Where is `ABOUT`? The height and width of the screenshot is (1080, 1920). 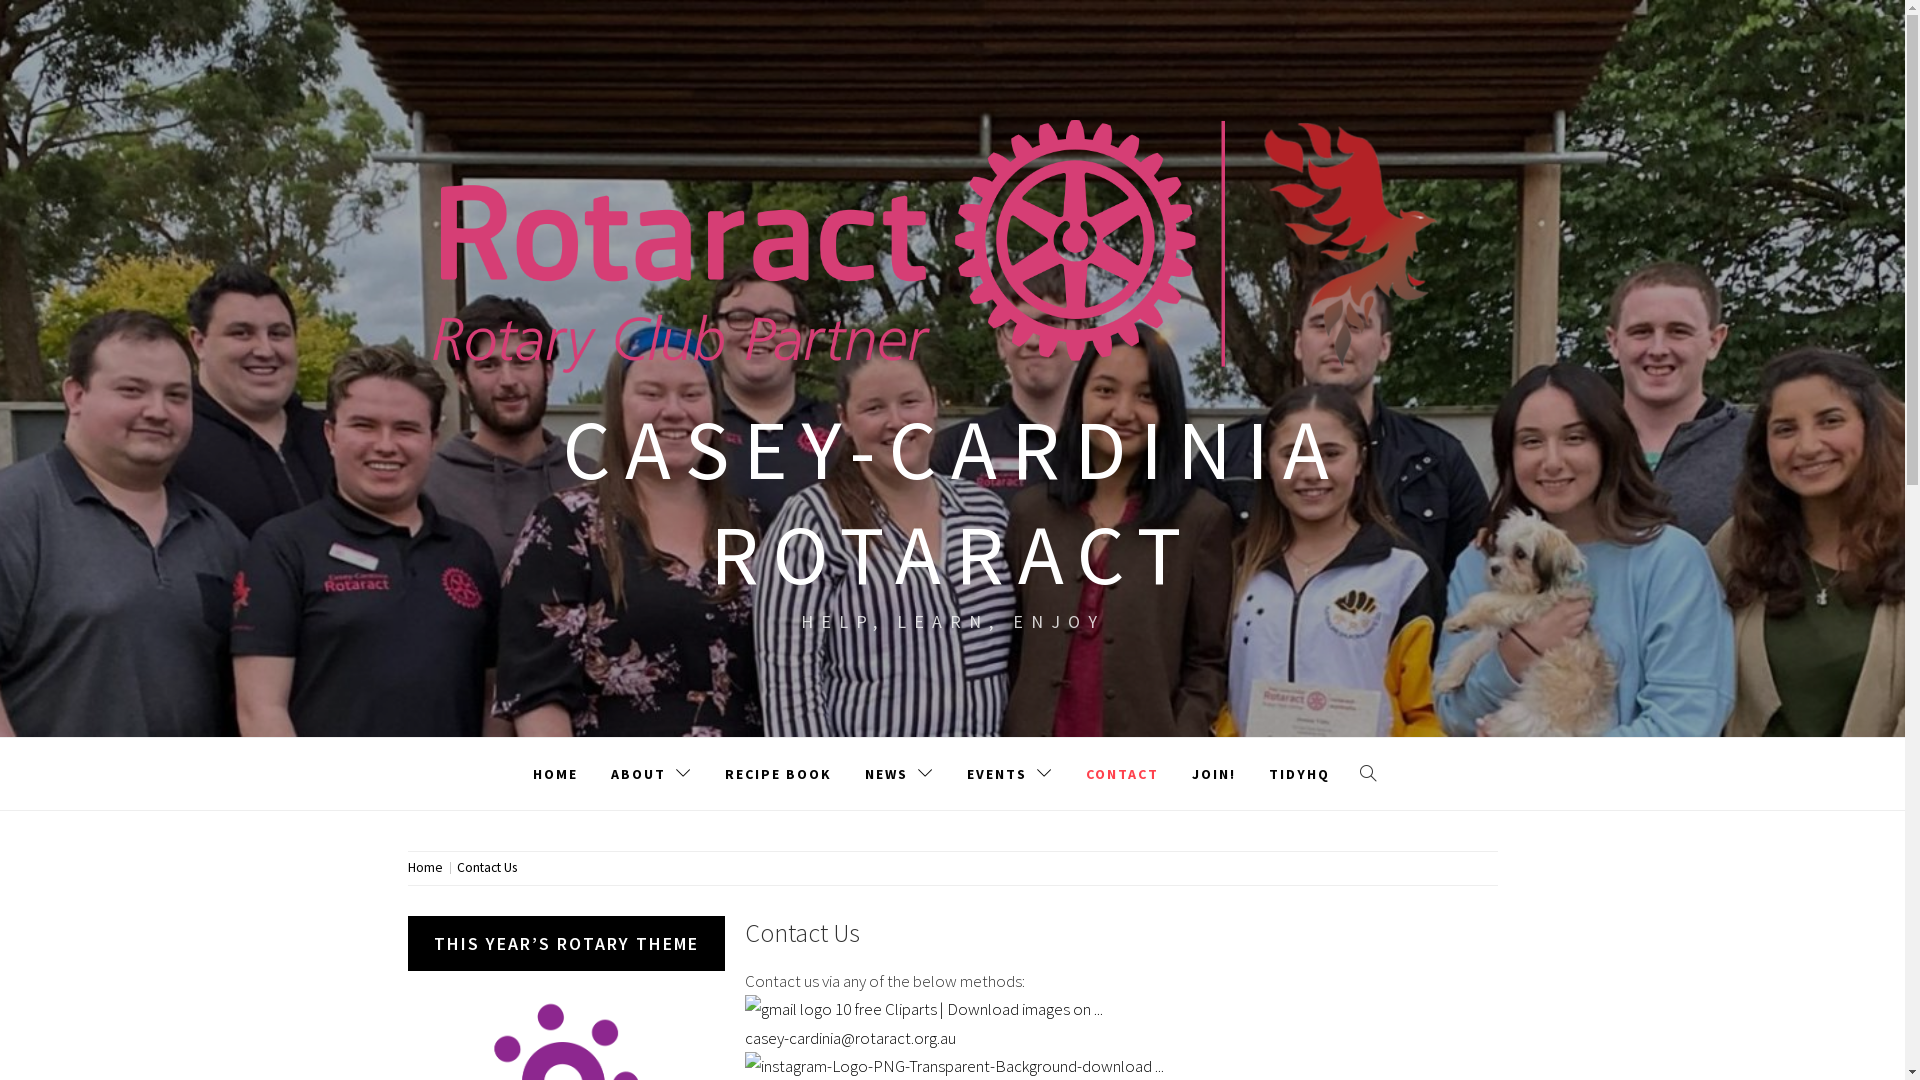 ABOUT is located at coordinates (652, 774).